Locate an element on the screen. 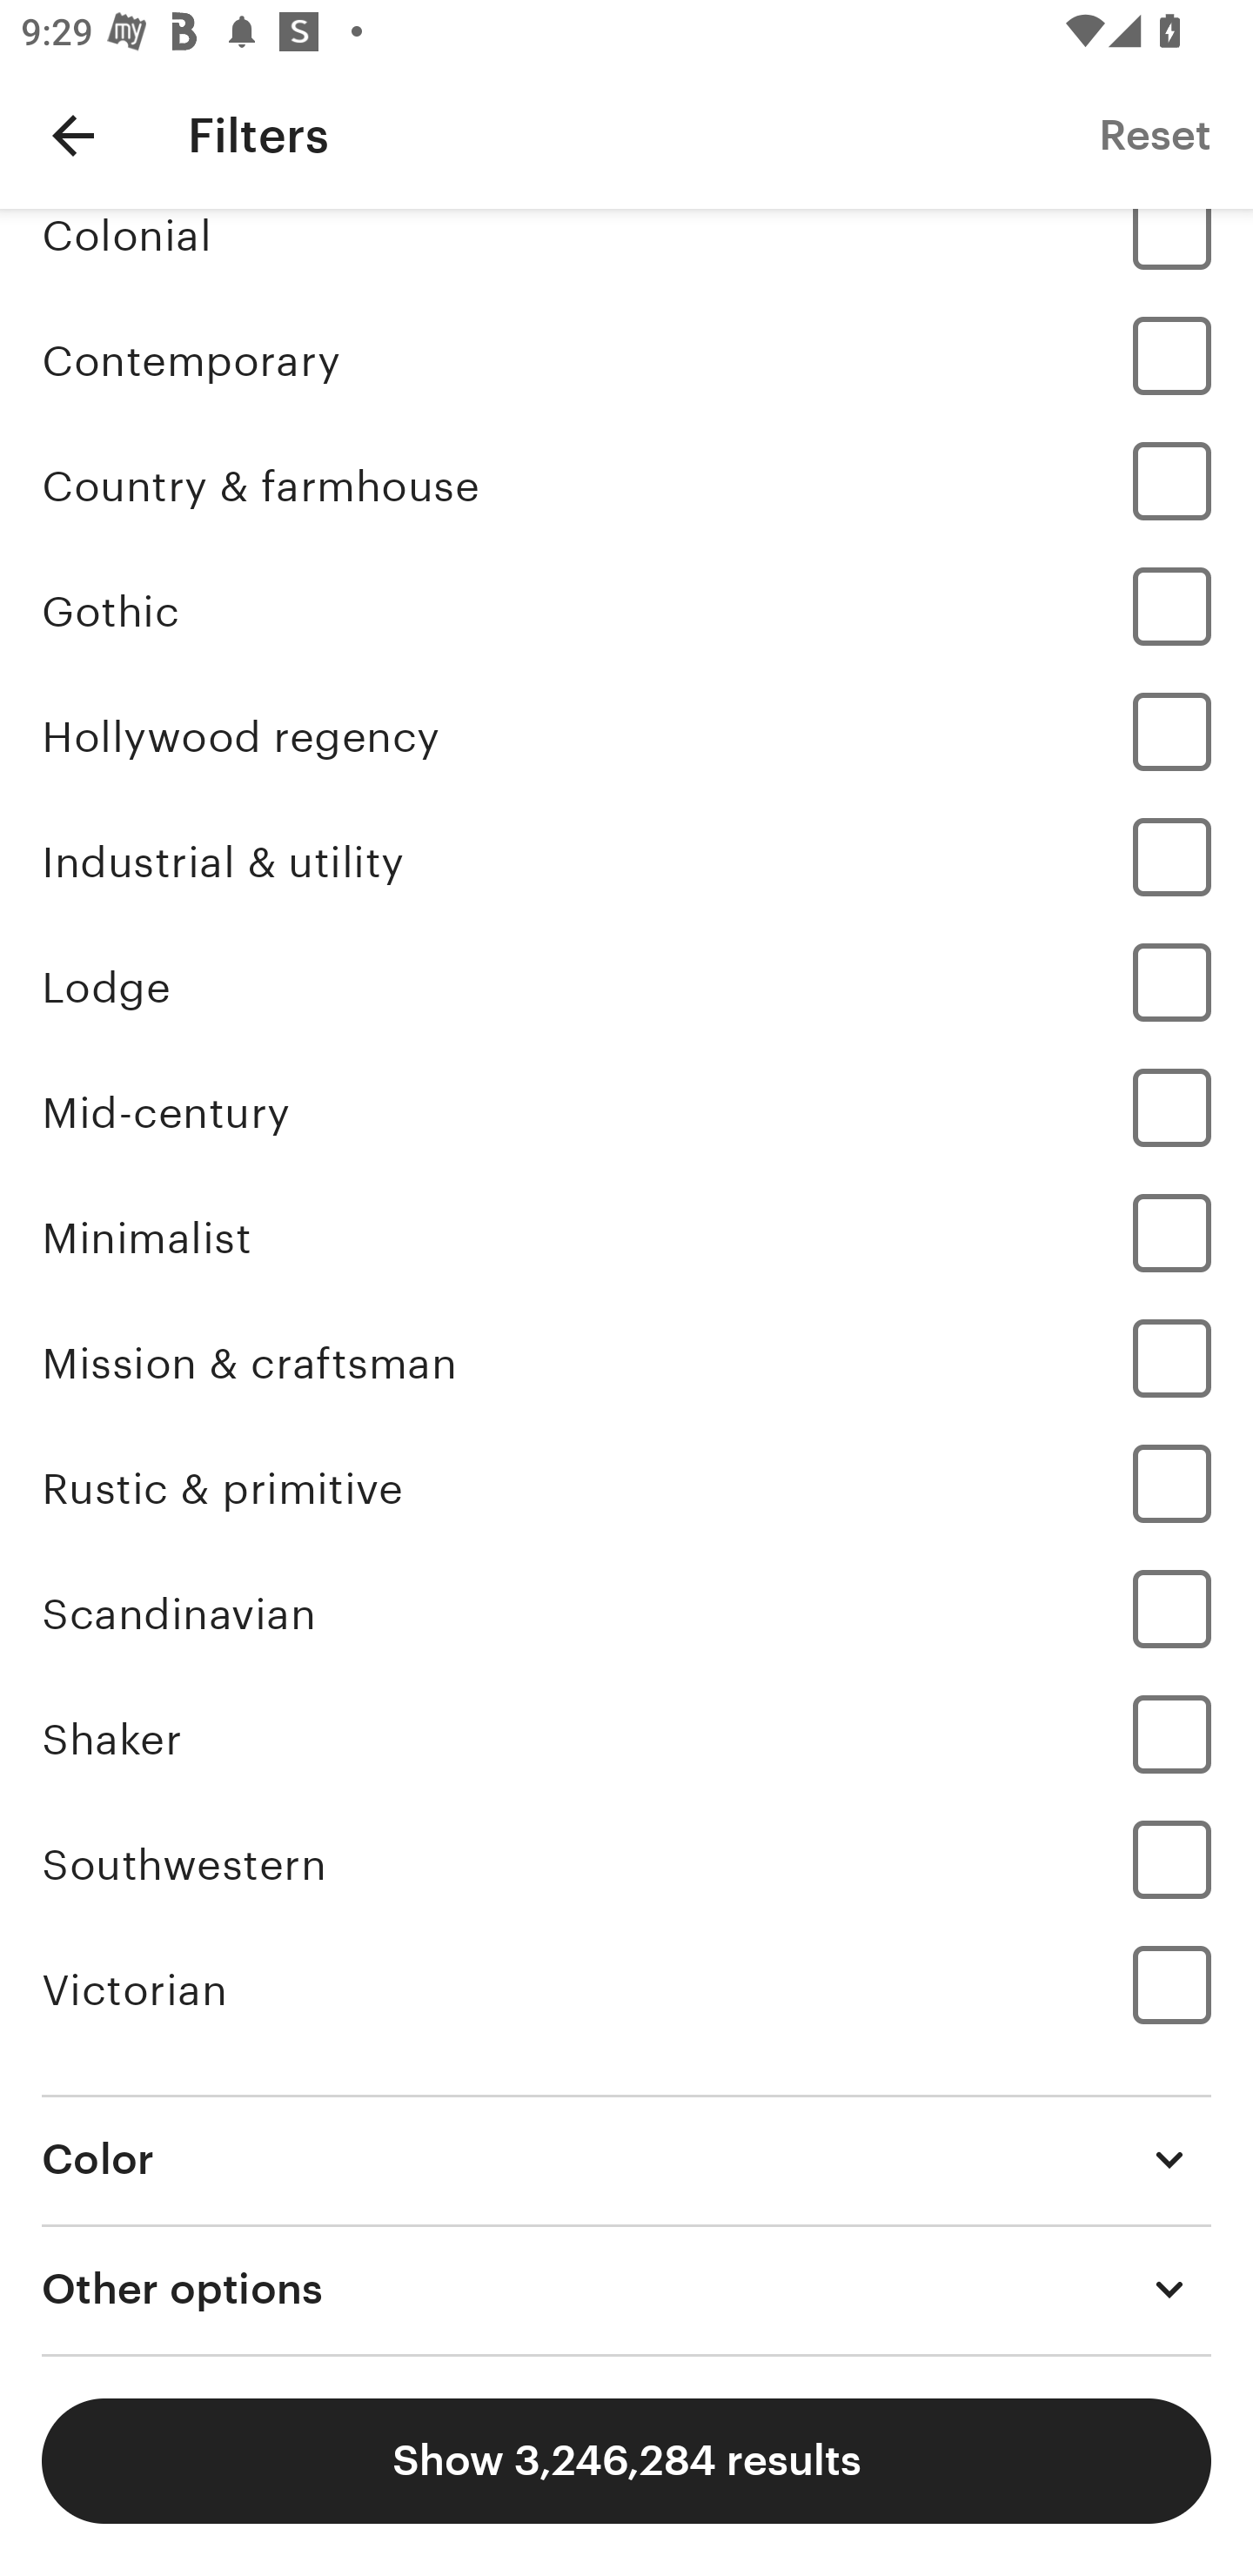  Lodge is located at coordinates (626, 987).